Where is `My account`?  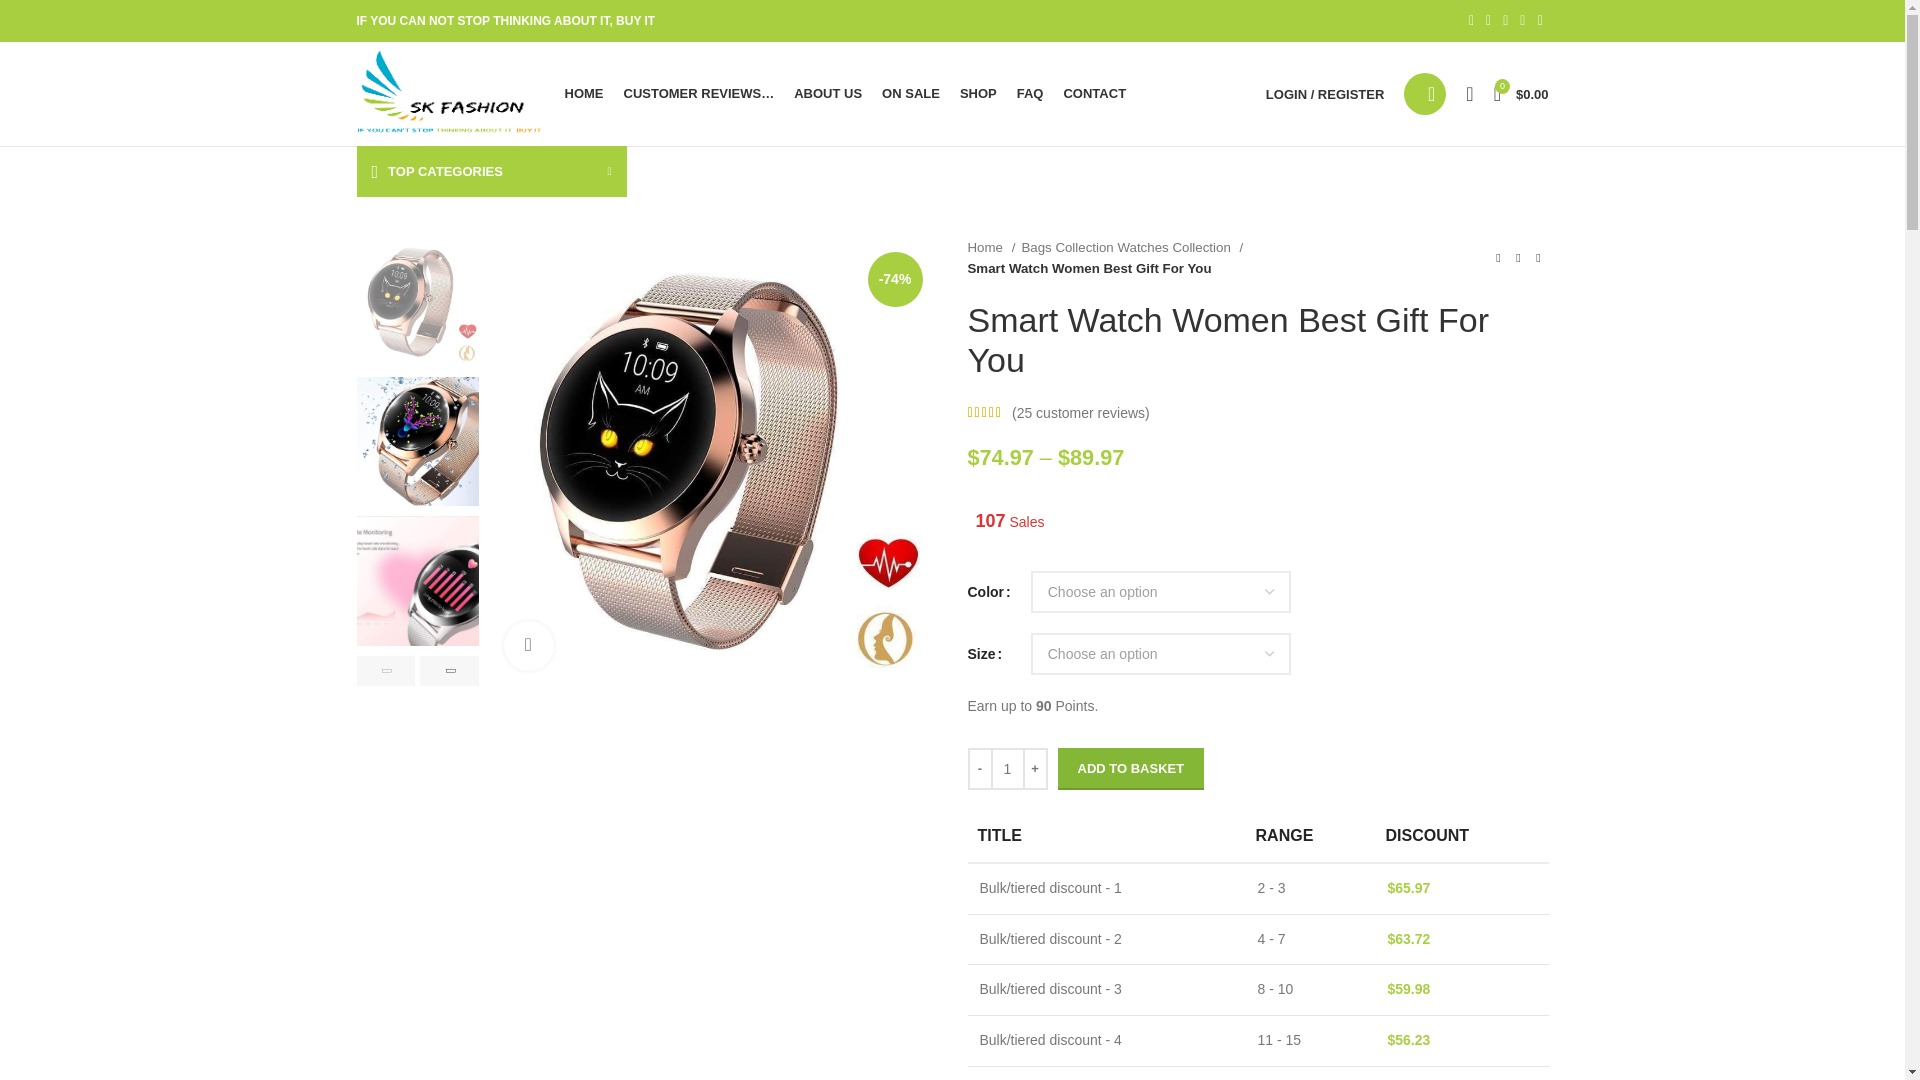 My account is located at coordinates (1324, 94).